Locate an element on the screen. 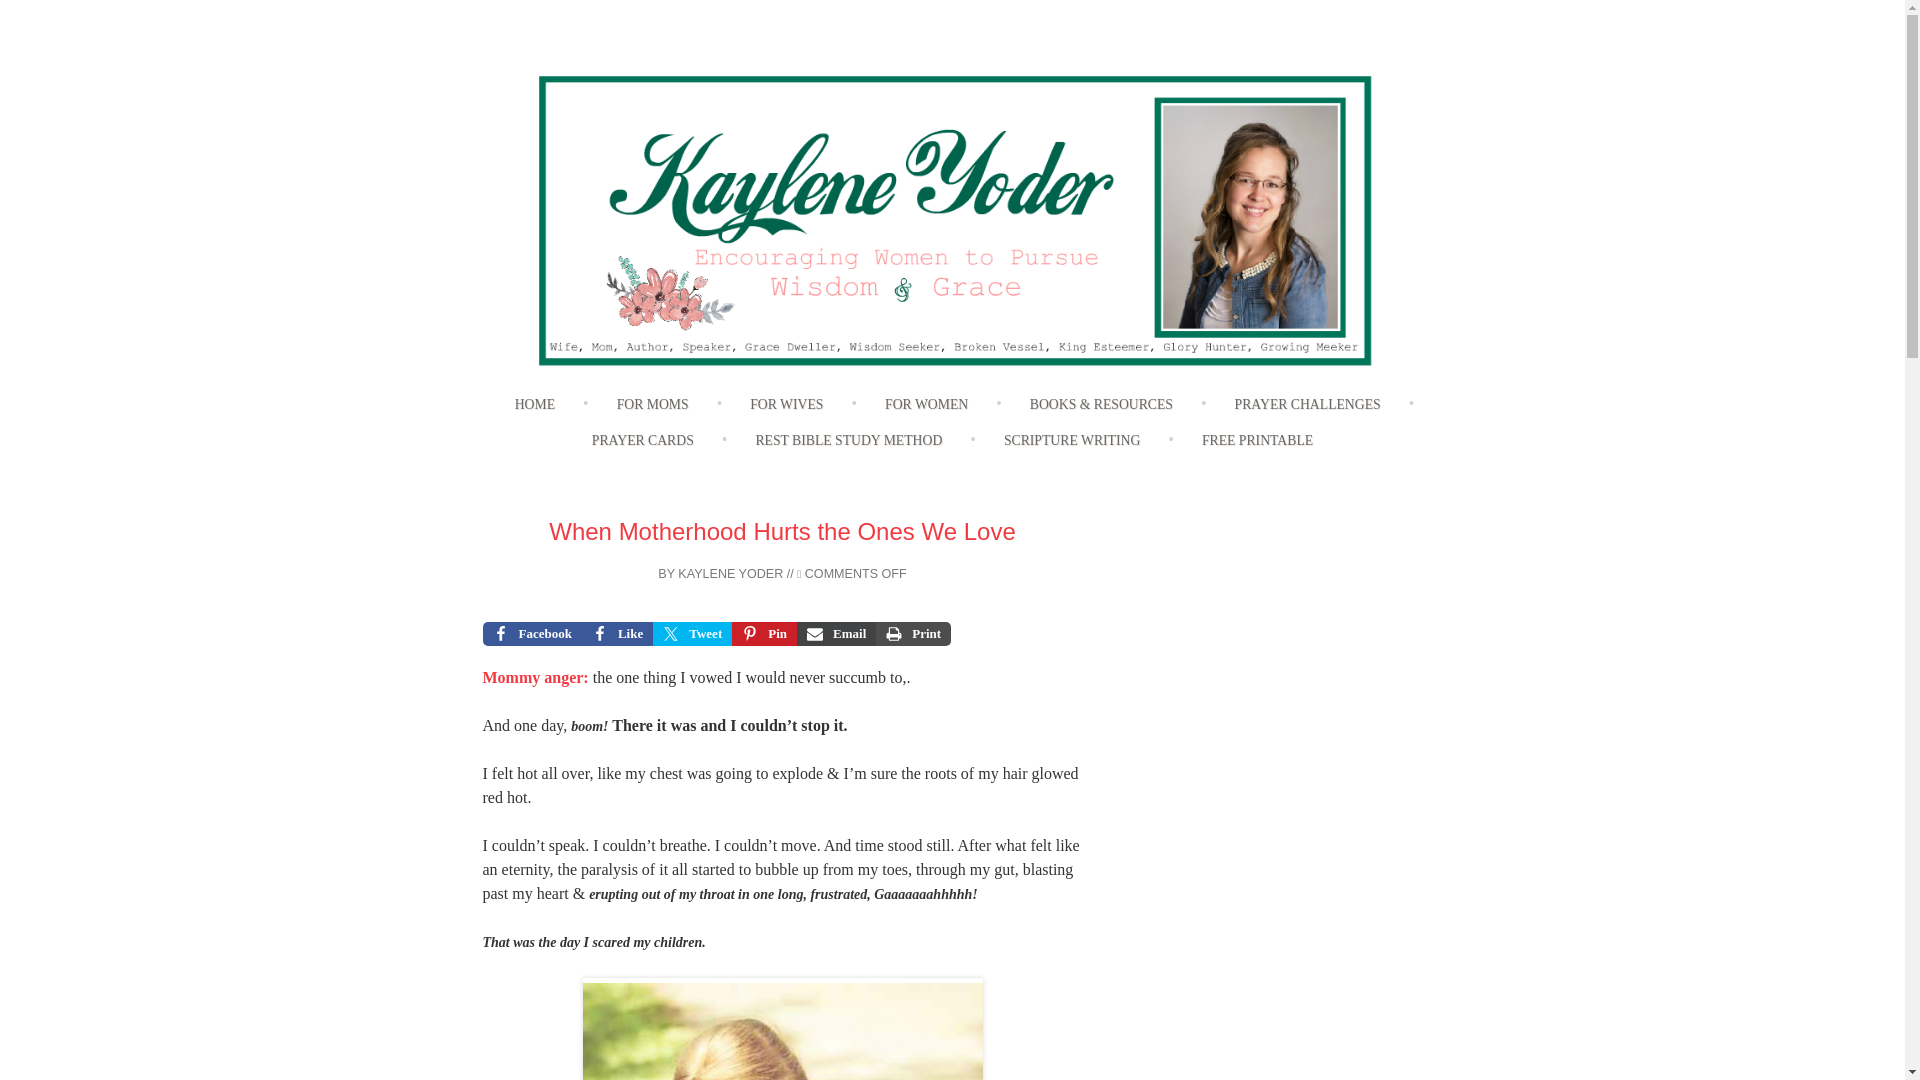 This screenshot has width=1920, height=1080. View all posts by Kaylene Yoder is located at coordinates (730, 574).